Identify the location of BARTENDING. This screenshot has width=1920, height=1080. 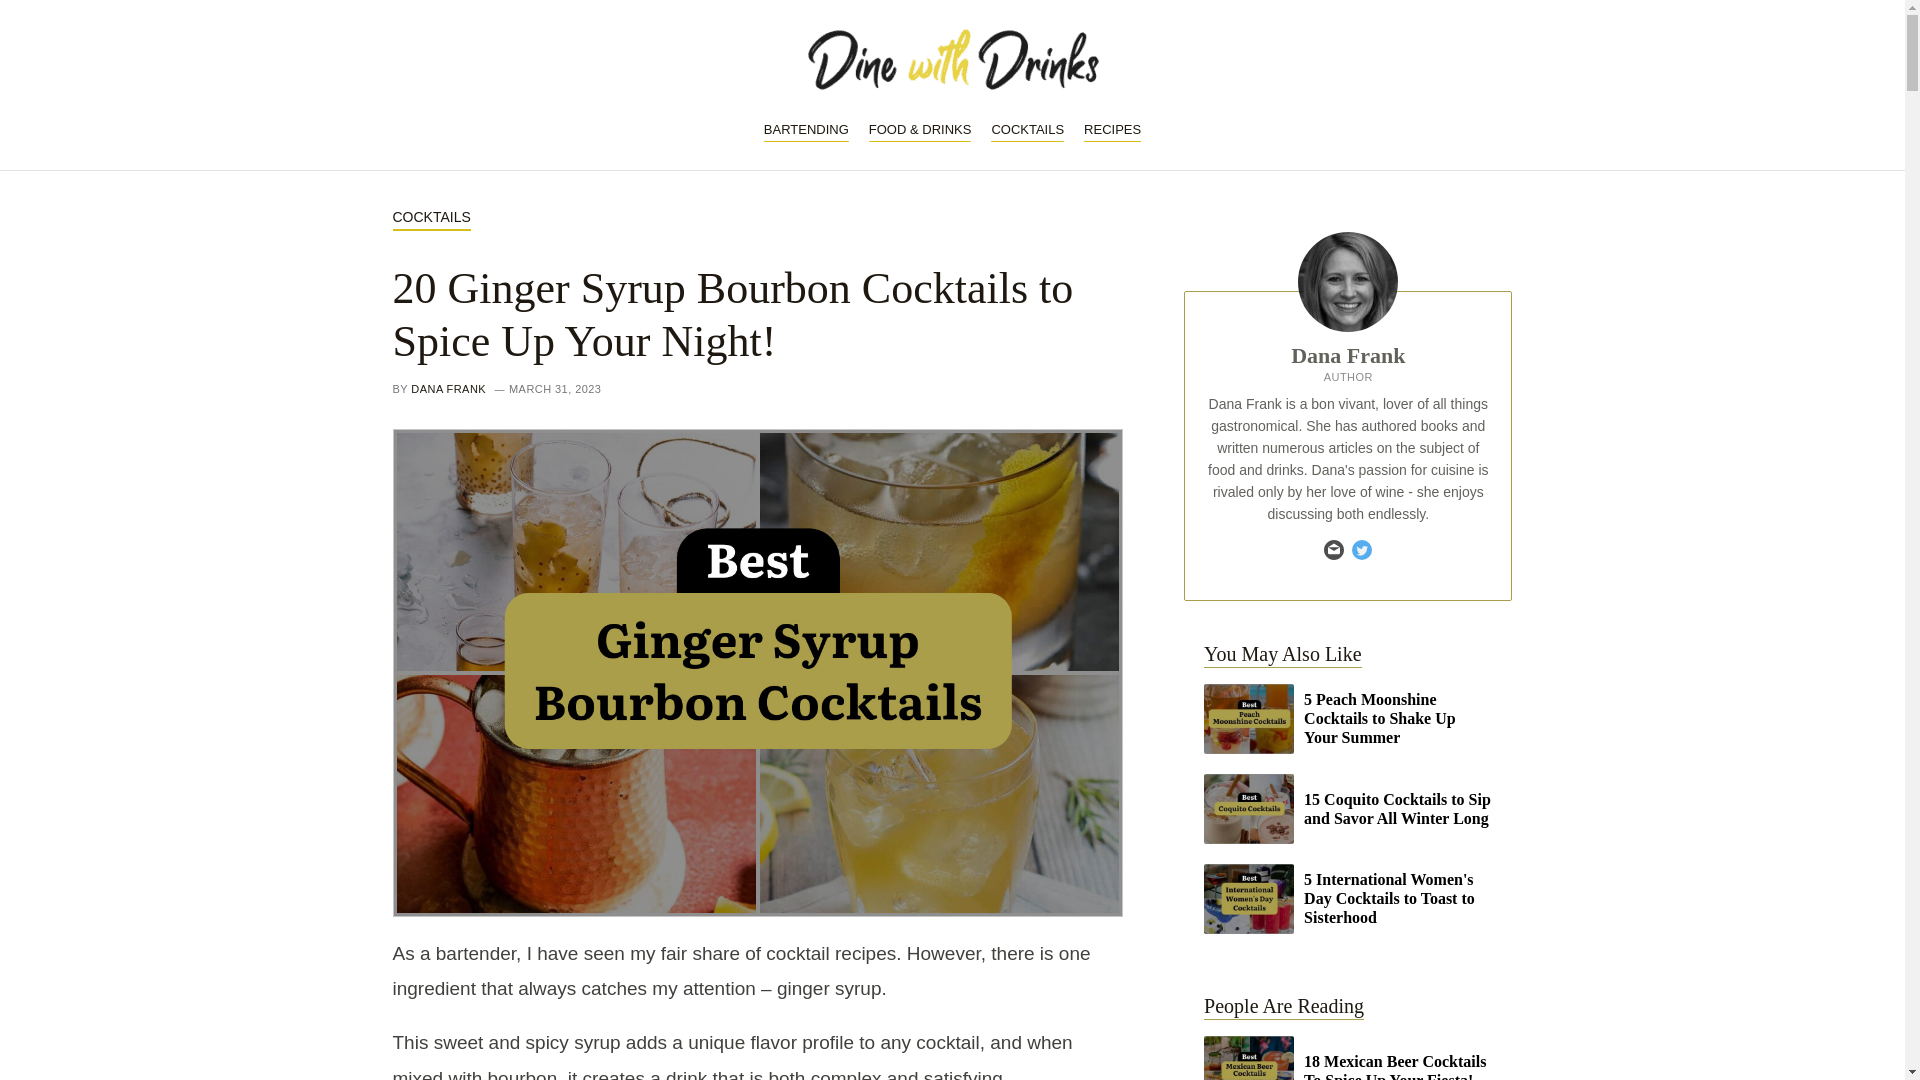
(806, 130).